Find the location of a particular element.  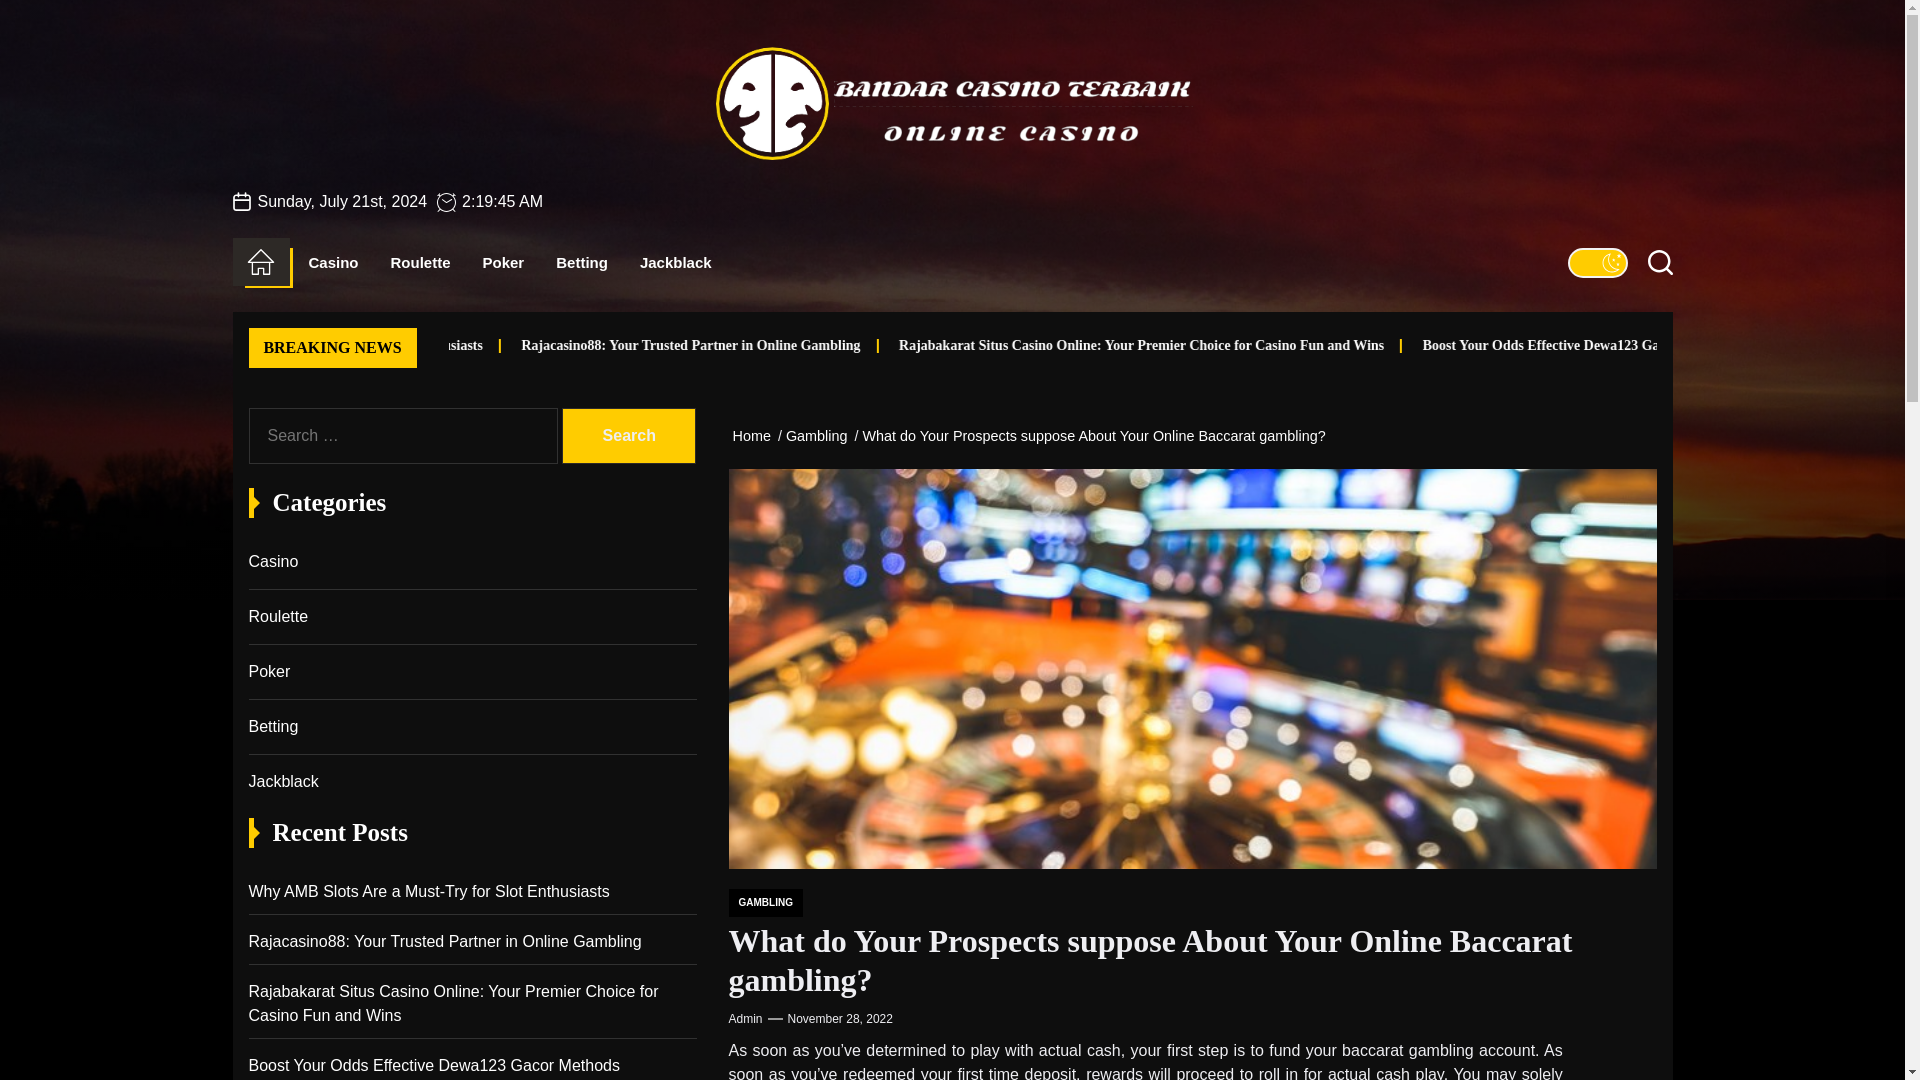

Gambling is located at coordinates (820, 435).